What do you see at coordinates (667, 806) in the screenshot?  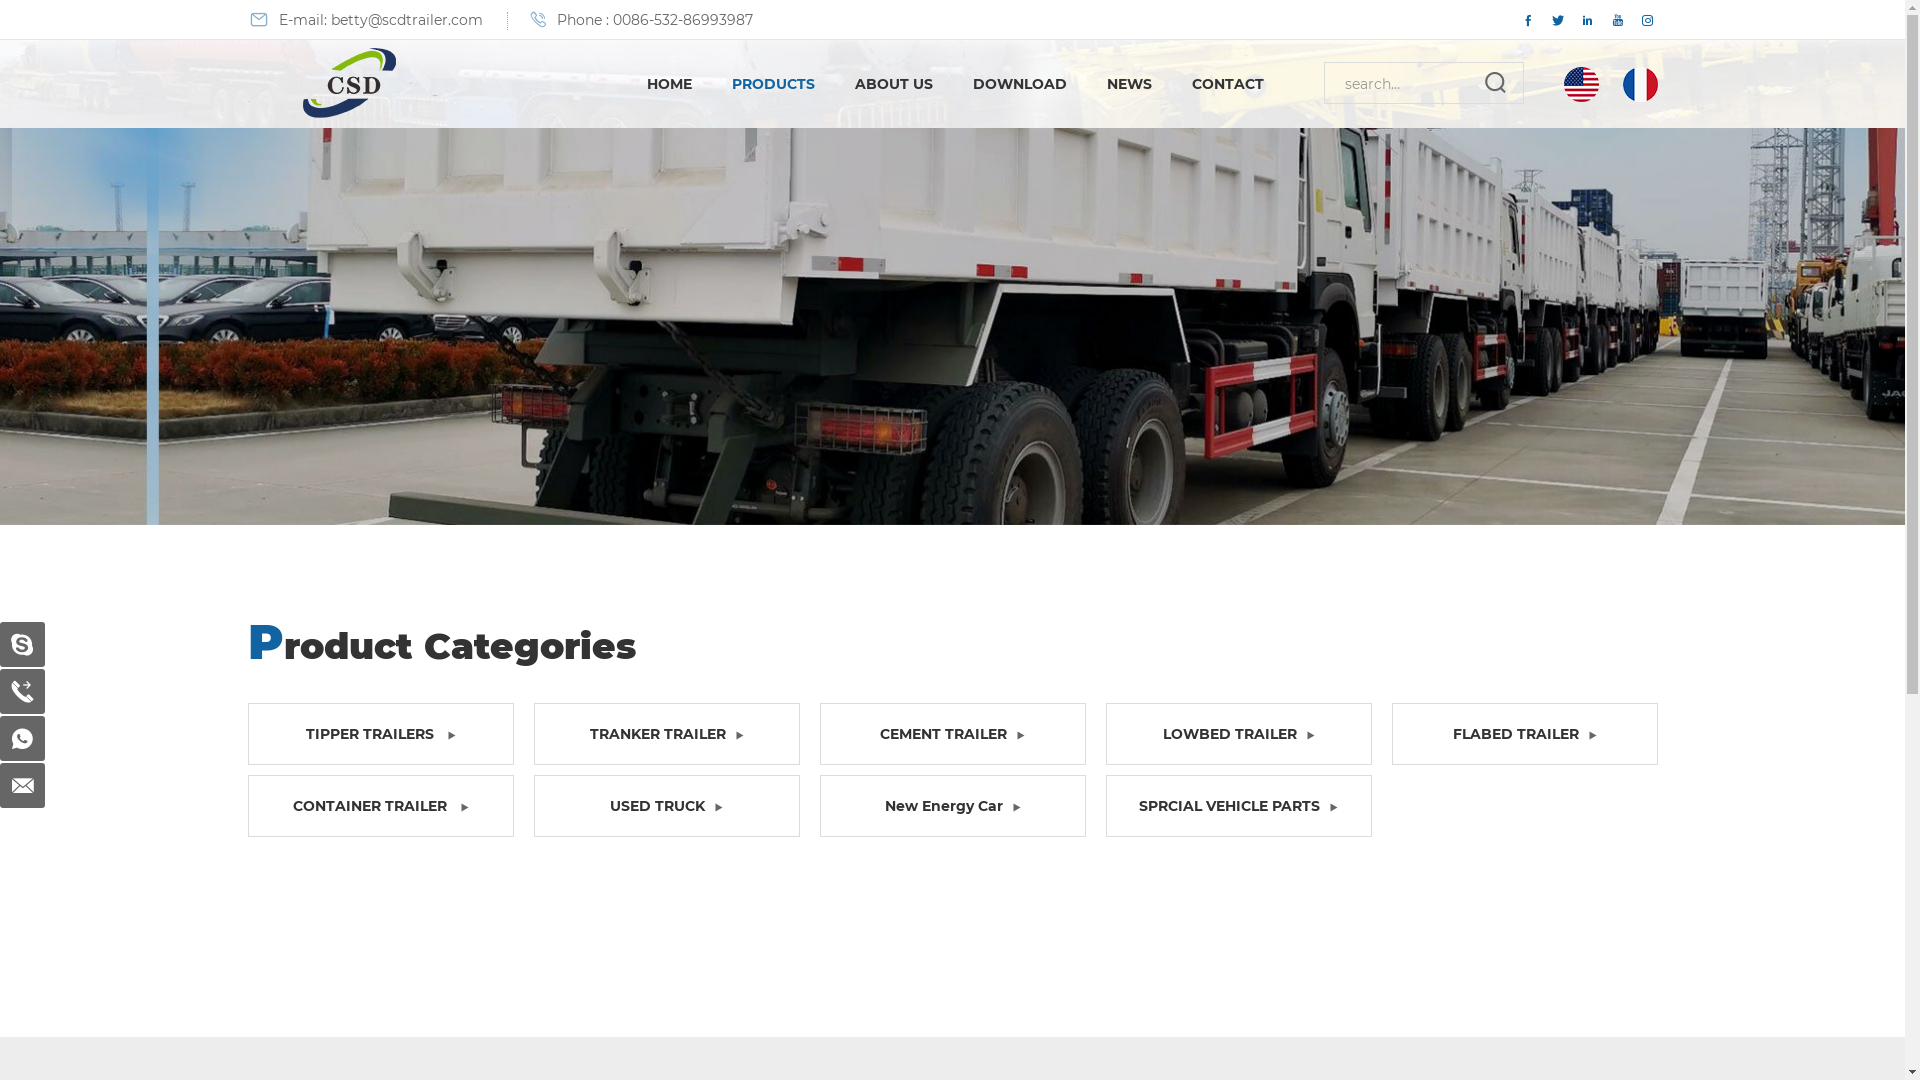 I see `USED TRUCK` at bounding box center [667, 806].